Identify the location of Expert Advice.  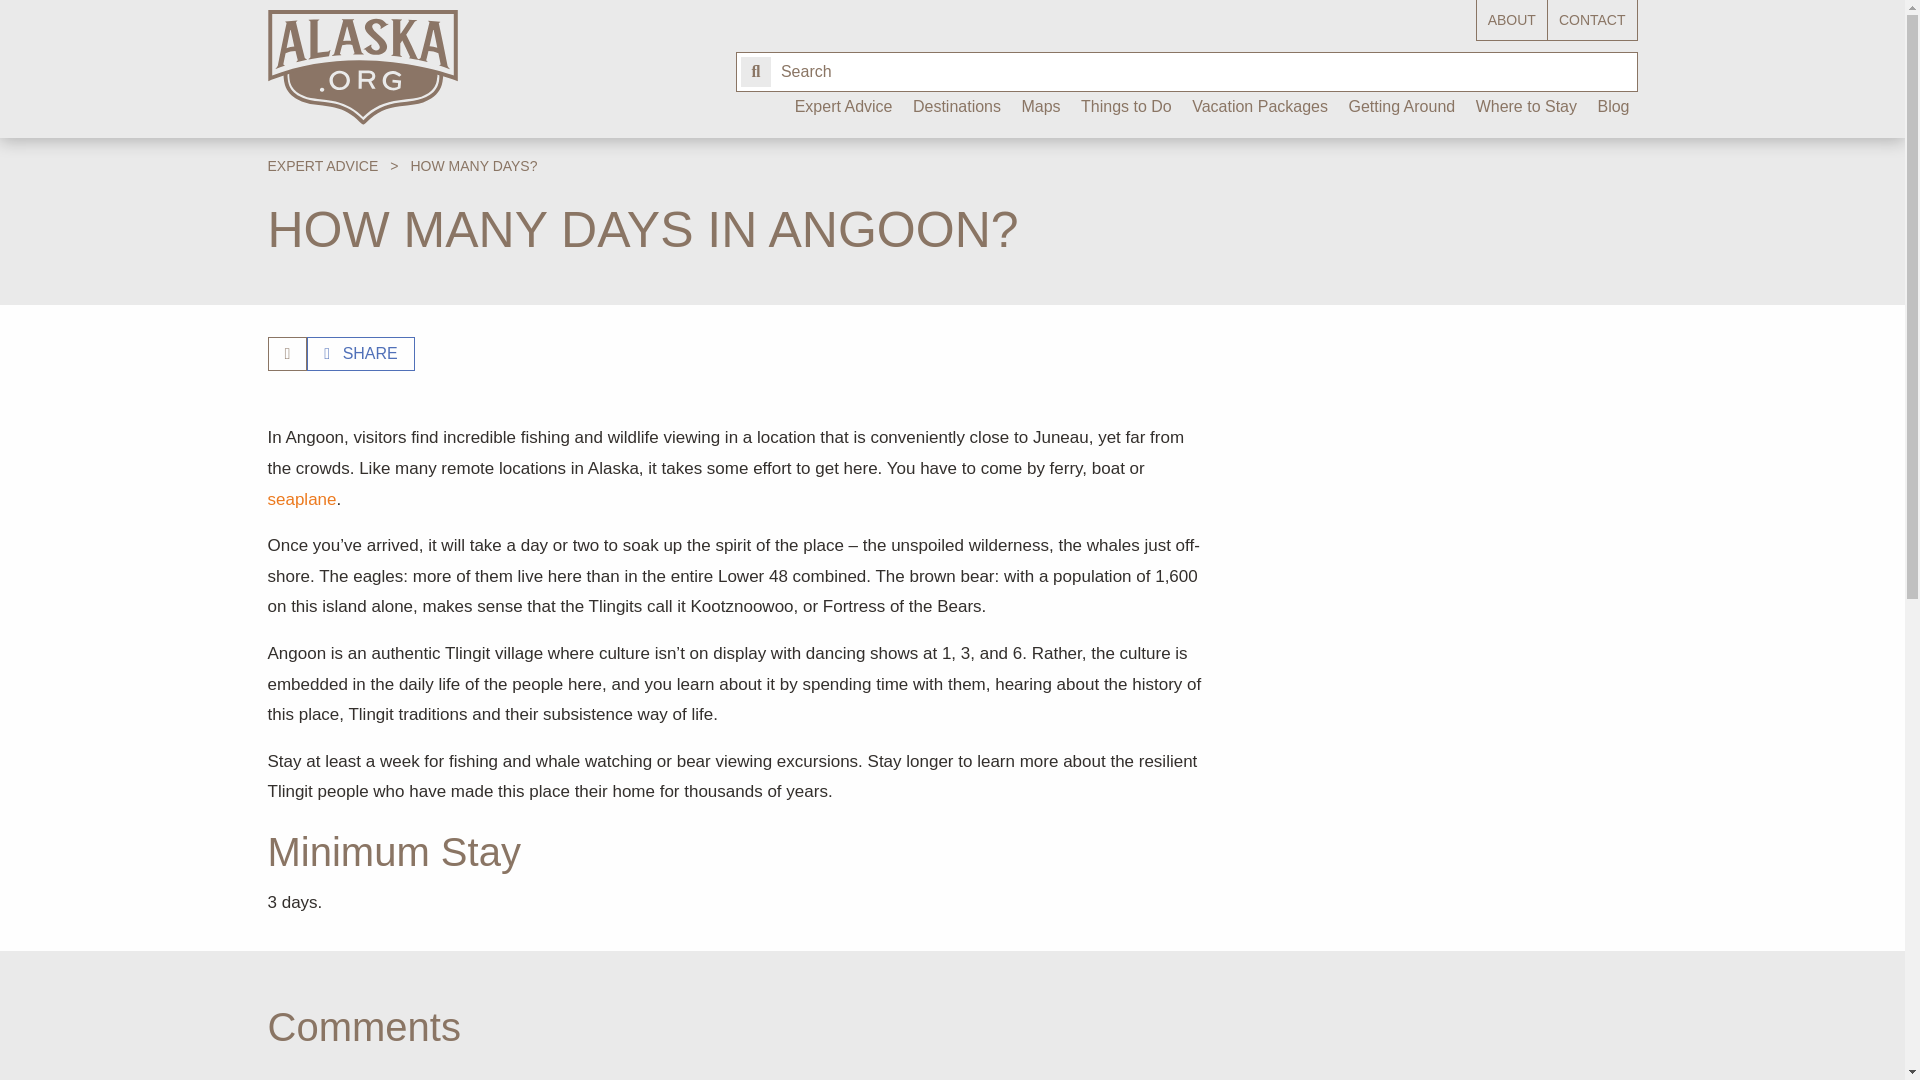
(844, 114).